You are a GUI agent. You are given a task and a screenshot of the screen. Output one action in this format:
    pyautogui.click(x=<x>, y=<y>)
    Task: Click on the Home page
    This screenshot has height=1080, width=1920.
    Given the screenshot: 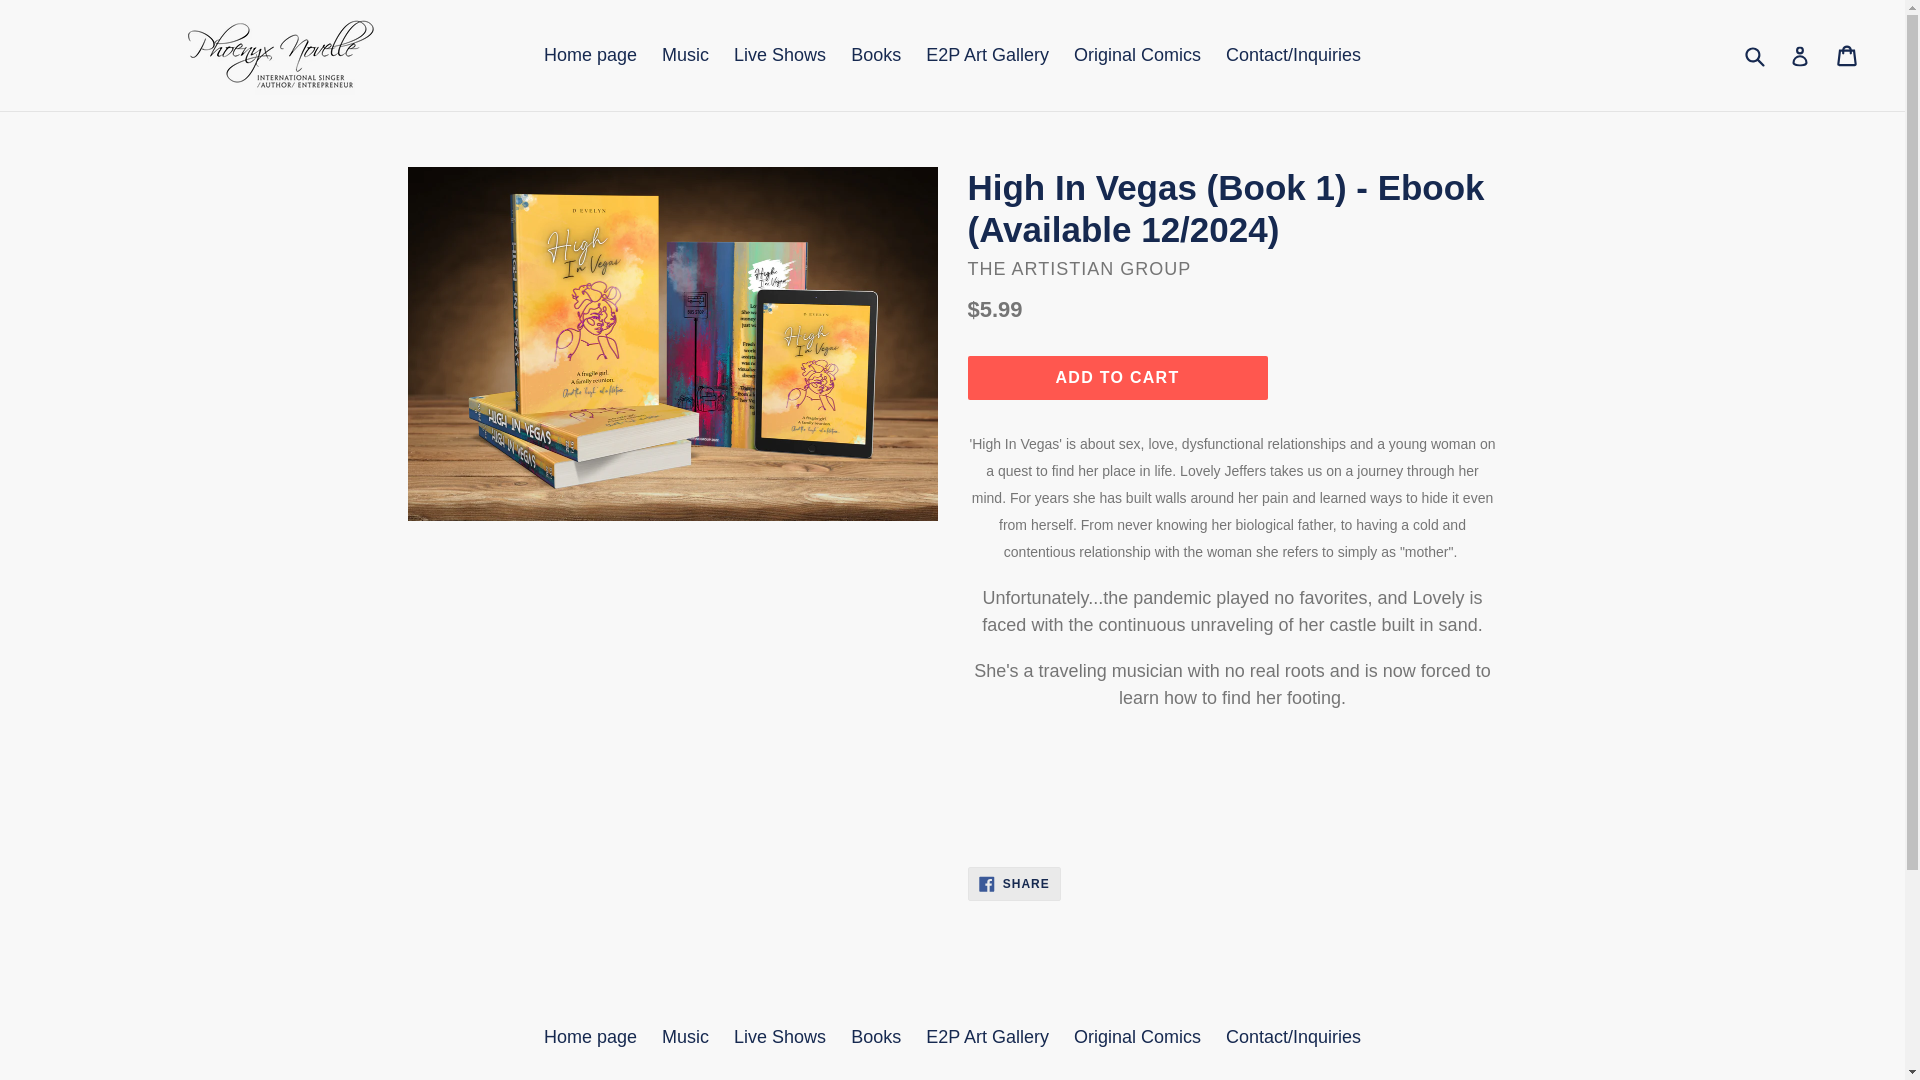 What is the action you would take?
    pyautogui.click(x=590, y=1036)
    